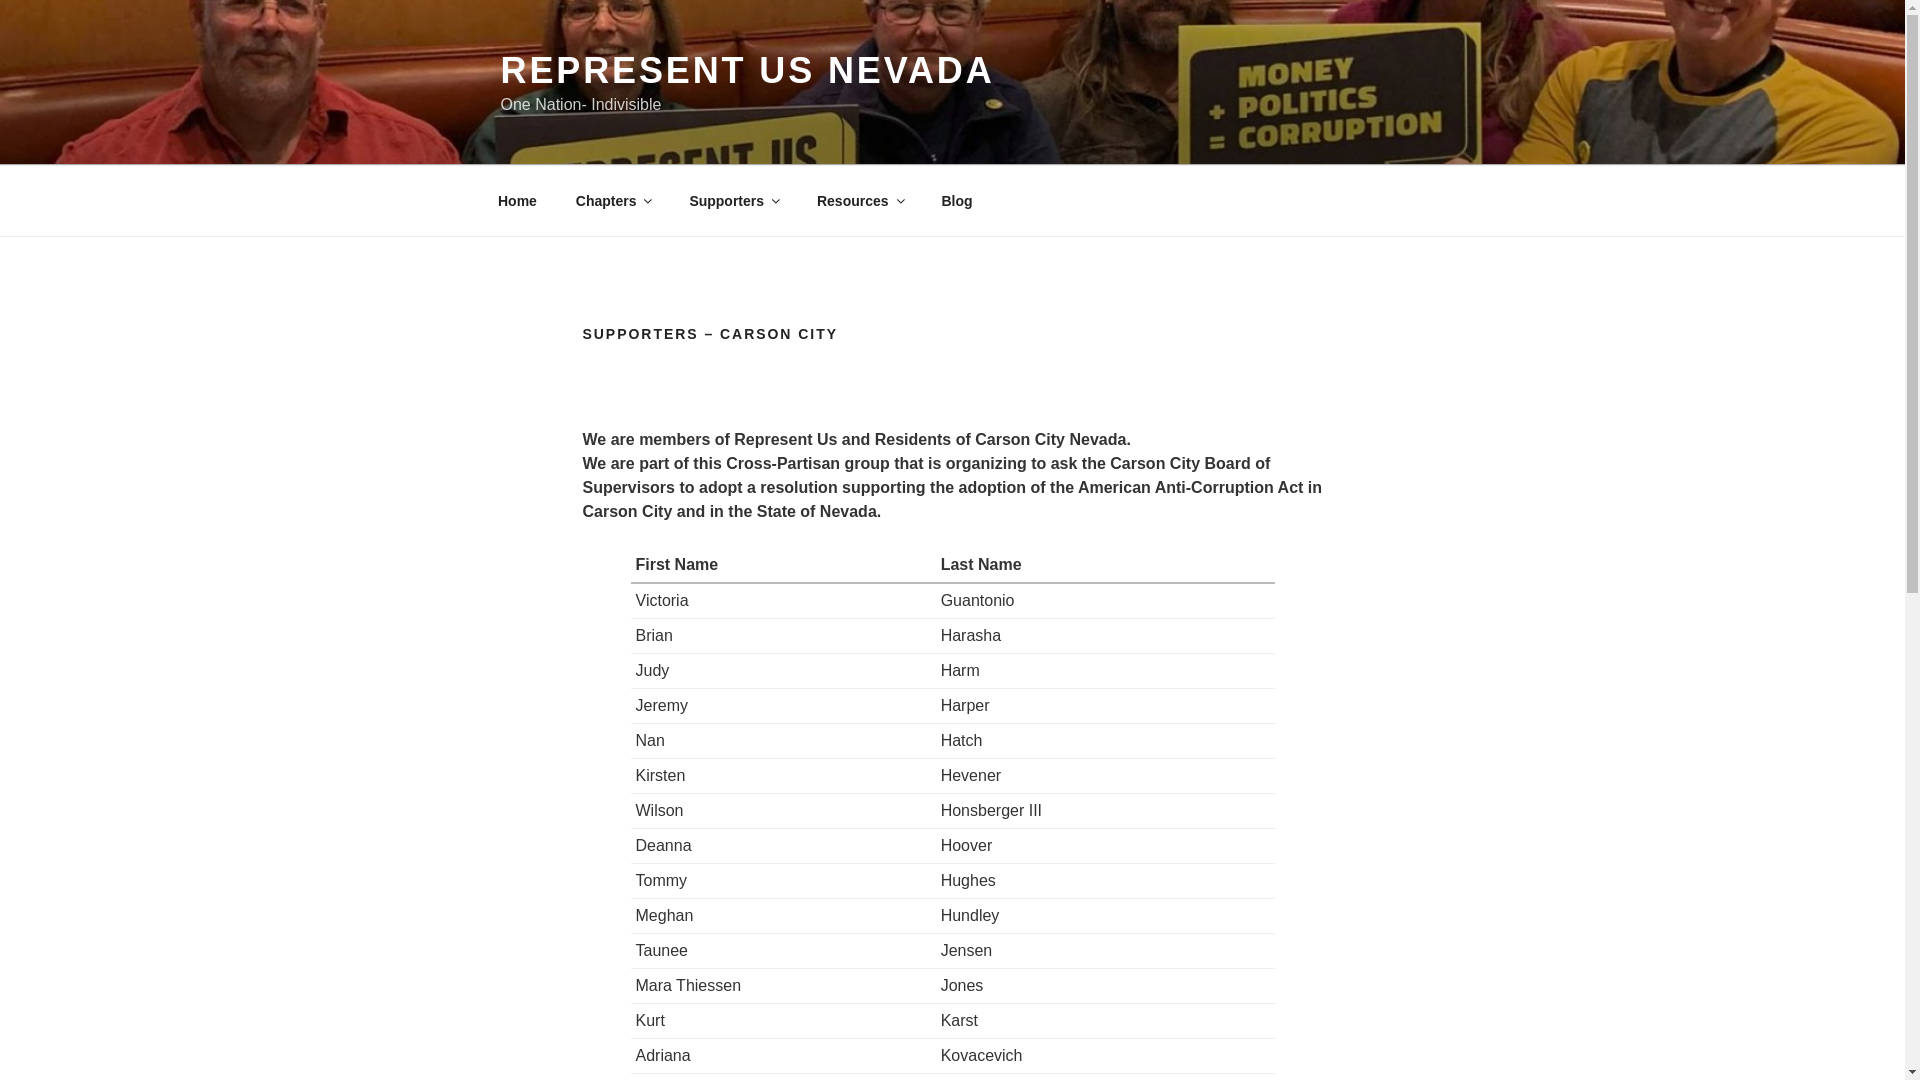 This screenshot has width=1920, height=1080. What do you see at coordinates (613, 200) in the screenshot?
I see `Chapters` at bounding box center [613, 200].